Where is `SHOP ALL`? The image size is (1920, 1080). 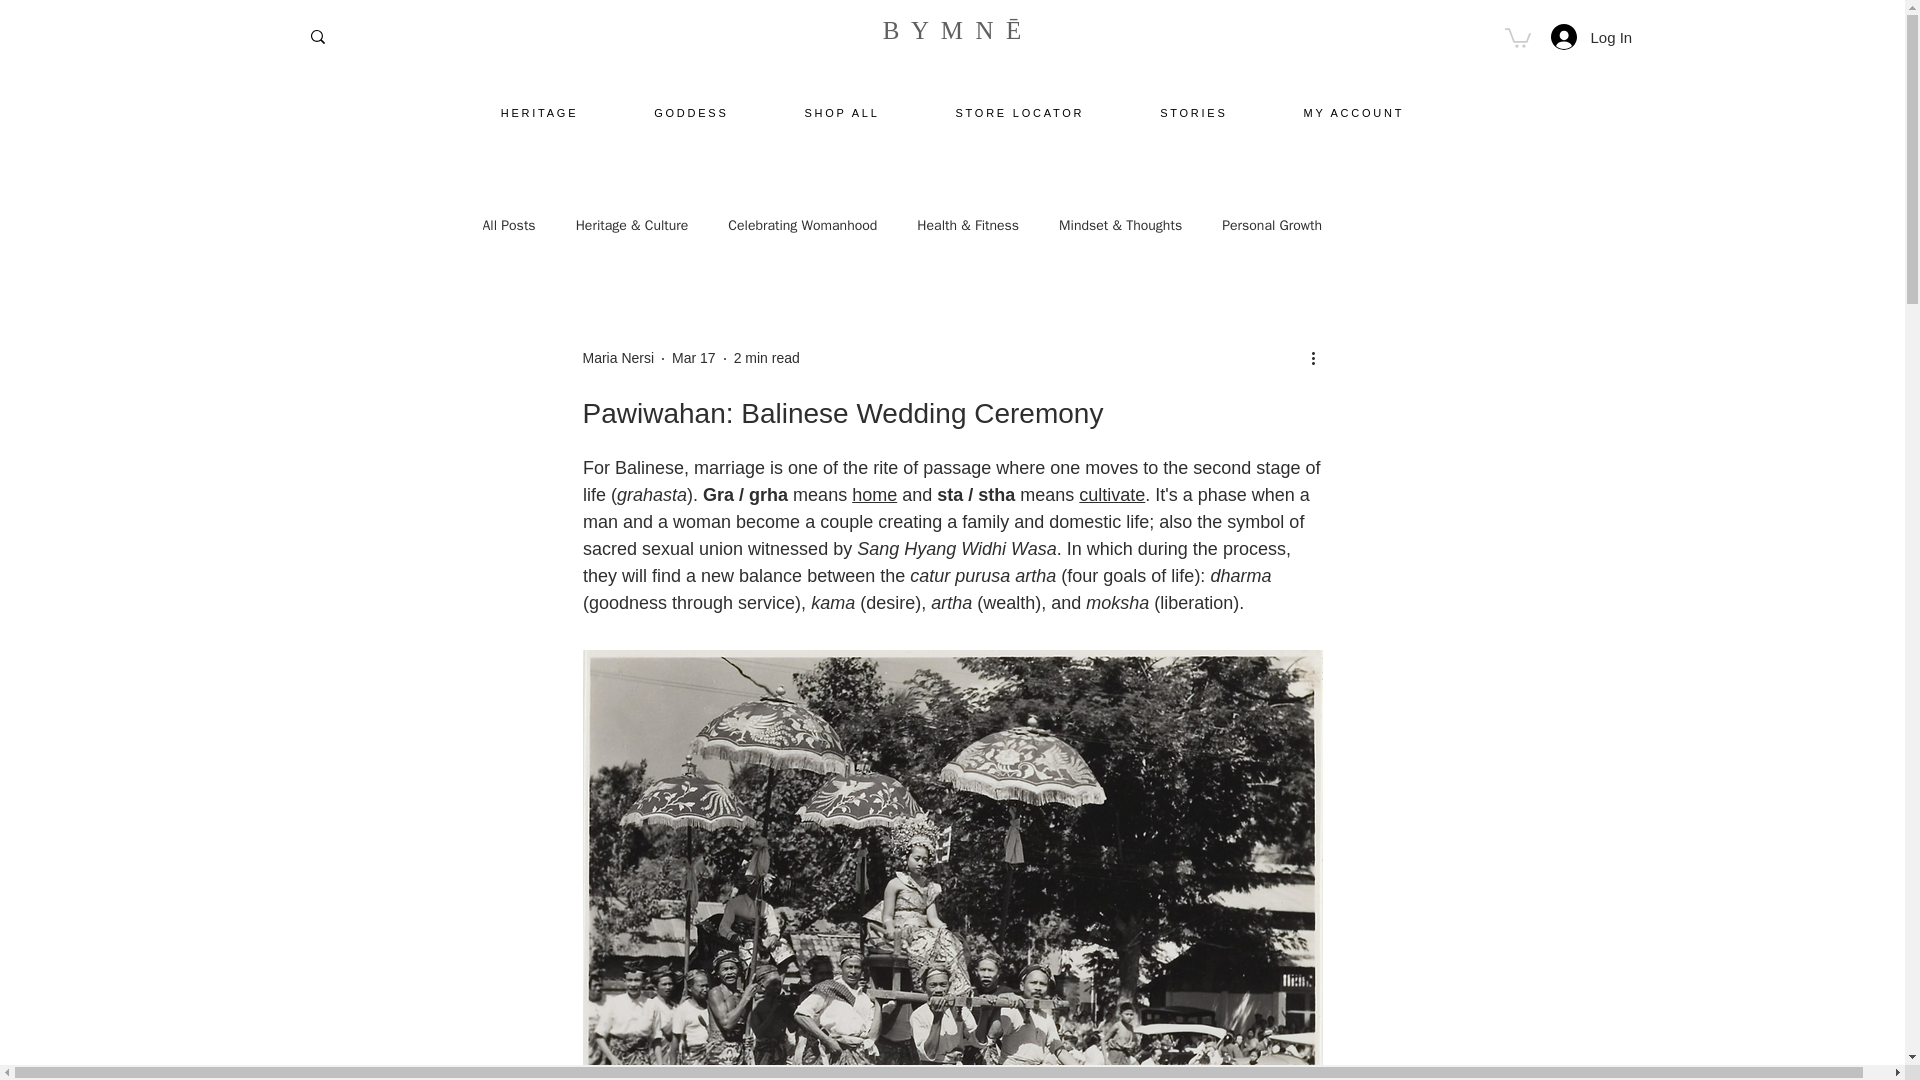 SHOP ALL is located at coordinates (842, 112).